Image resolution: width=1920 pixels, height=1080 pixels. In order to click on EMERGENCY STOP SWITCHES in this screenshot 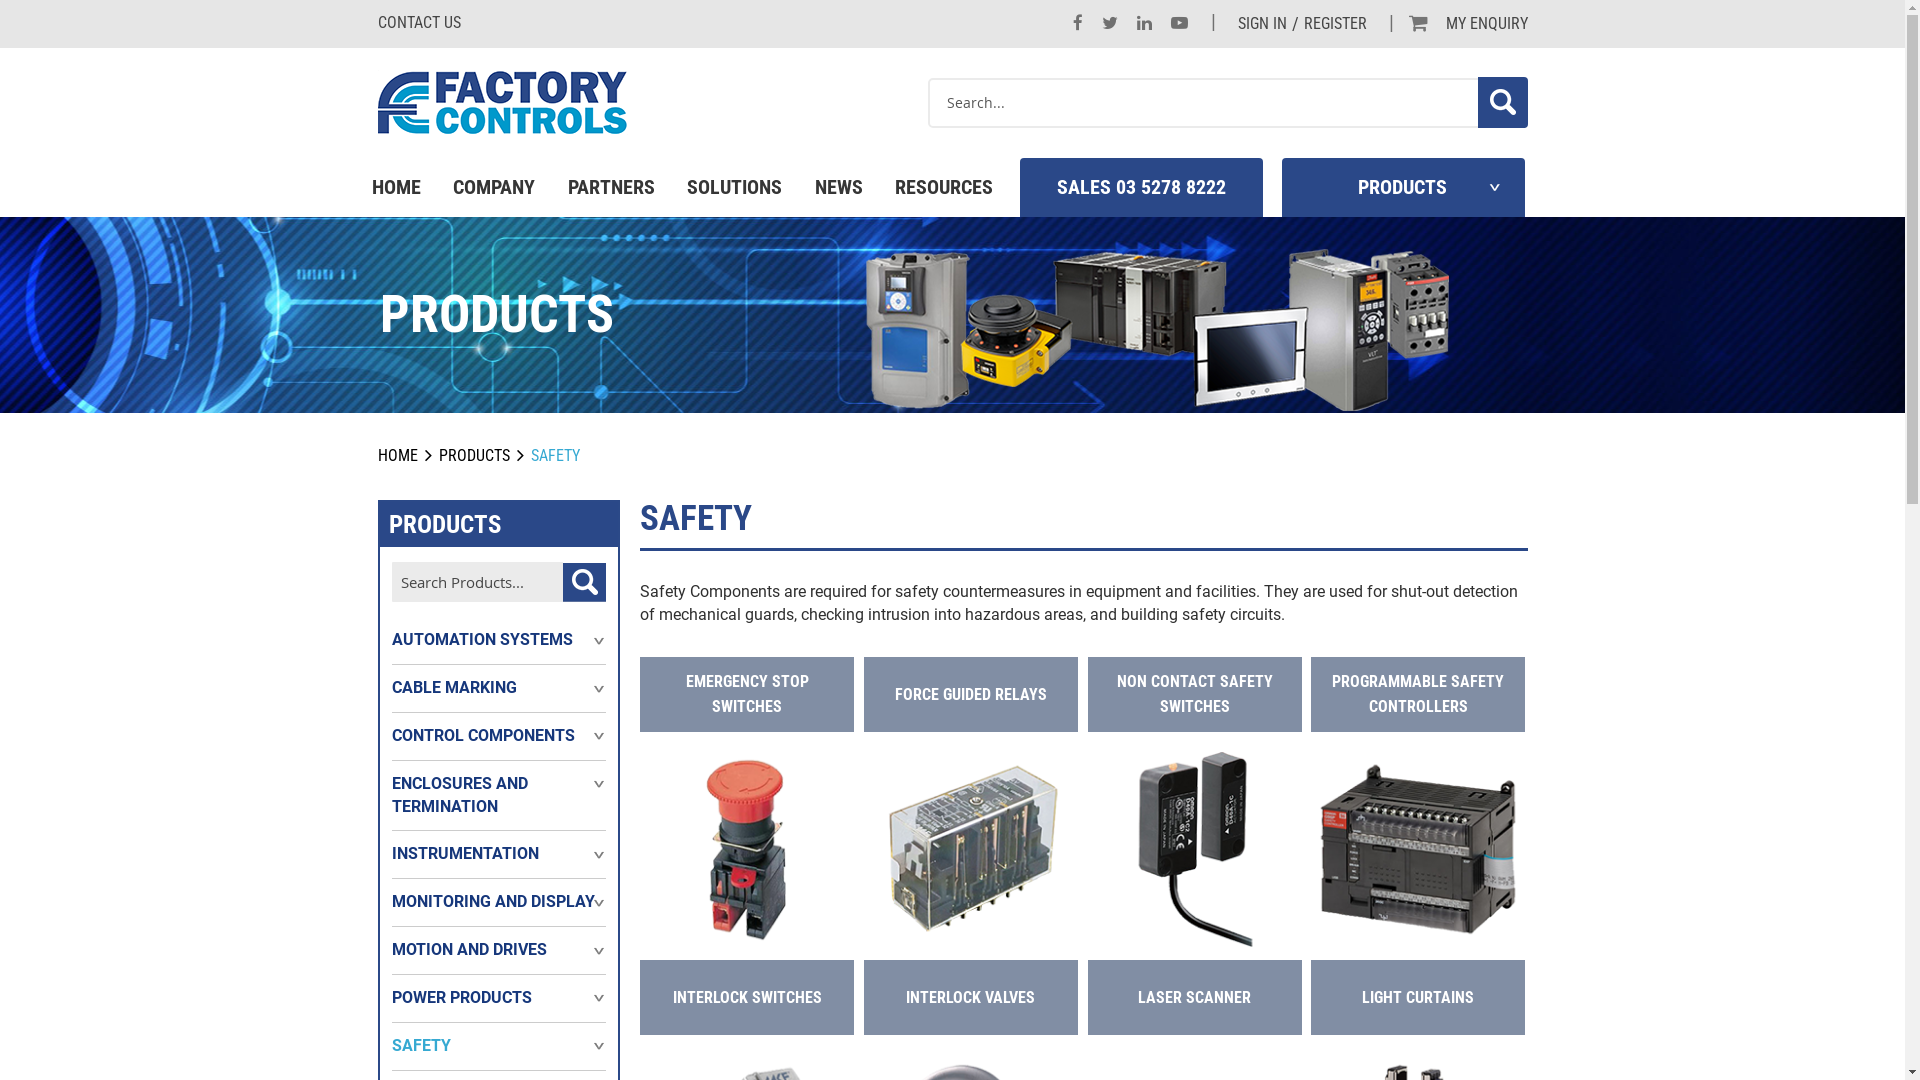, I will do `click(747, 694)`.